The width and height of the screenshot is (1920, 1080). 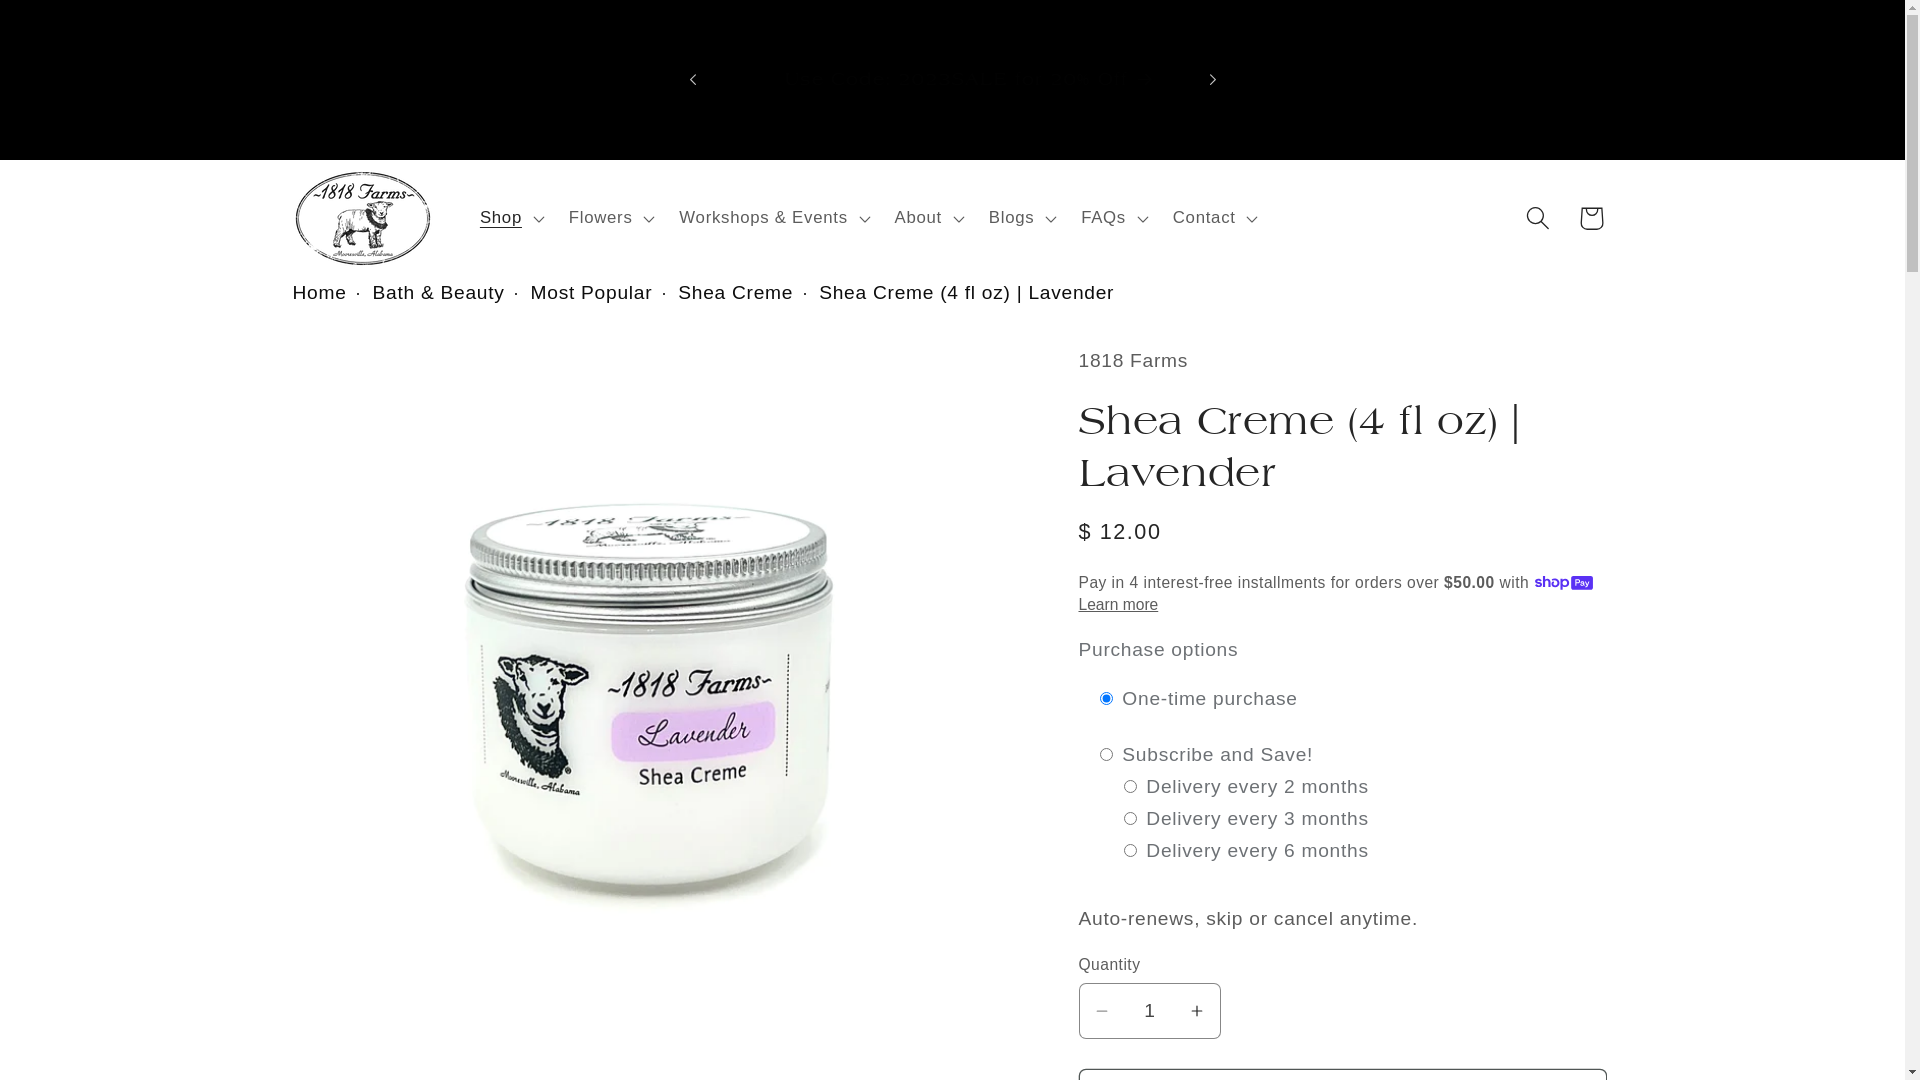 I want to click on Decrease quantity for Shea Creme (4 fl oz) | Lavender, so click(x=1102, y=1011).